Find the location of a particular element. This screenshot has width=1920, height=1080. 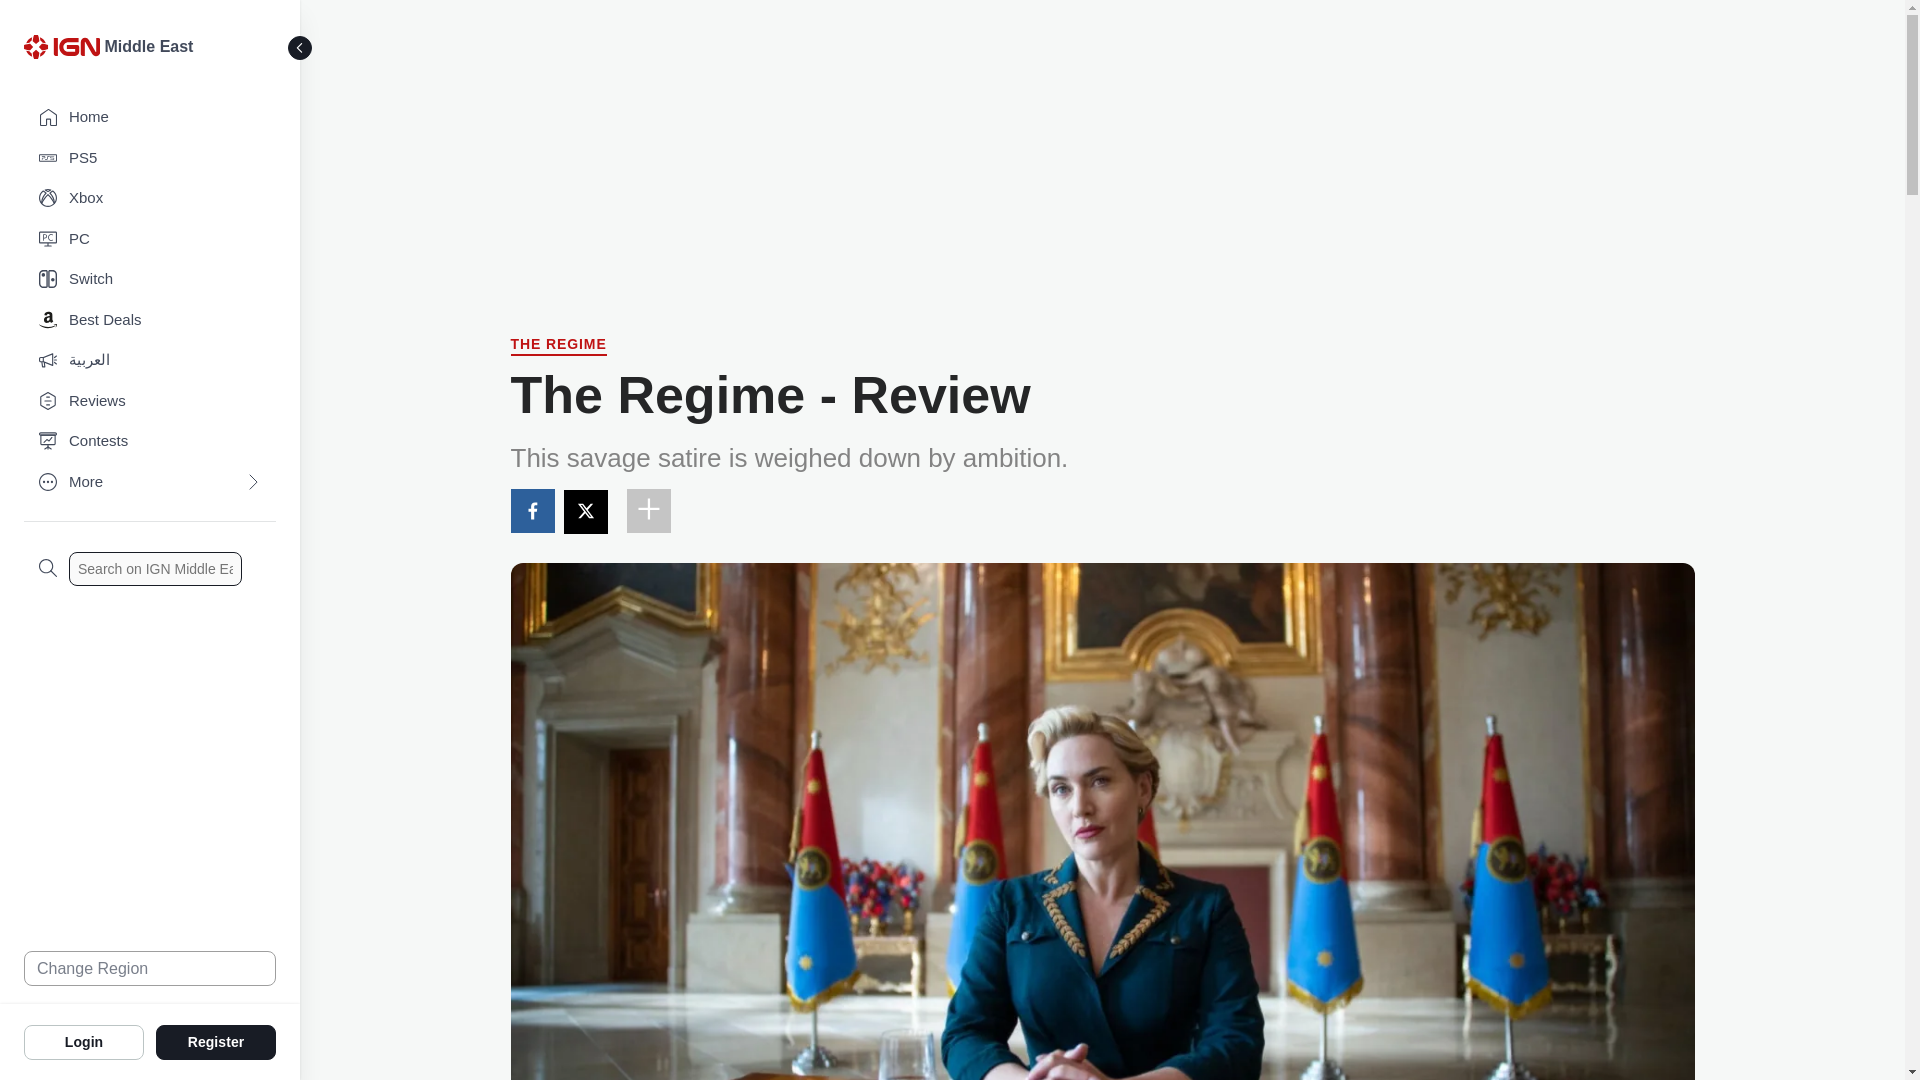

Contests is located at coordinates (150, 442).